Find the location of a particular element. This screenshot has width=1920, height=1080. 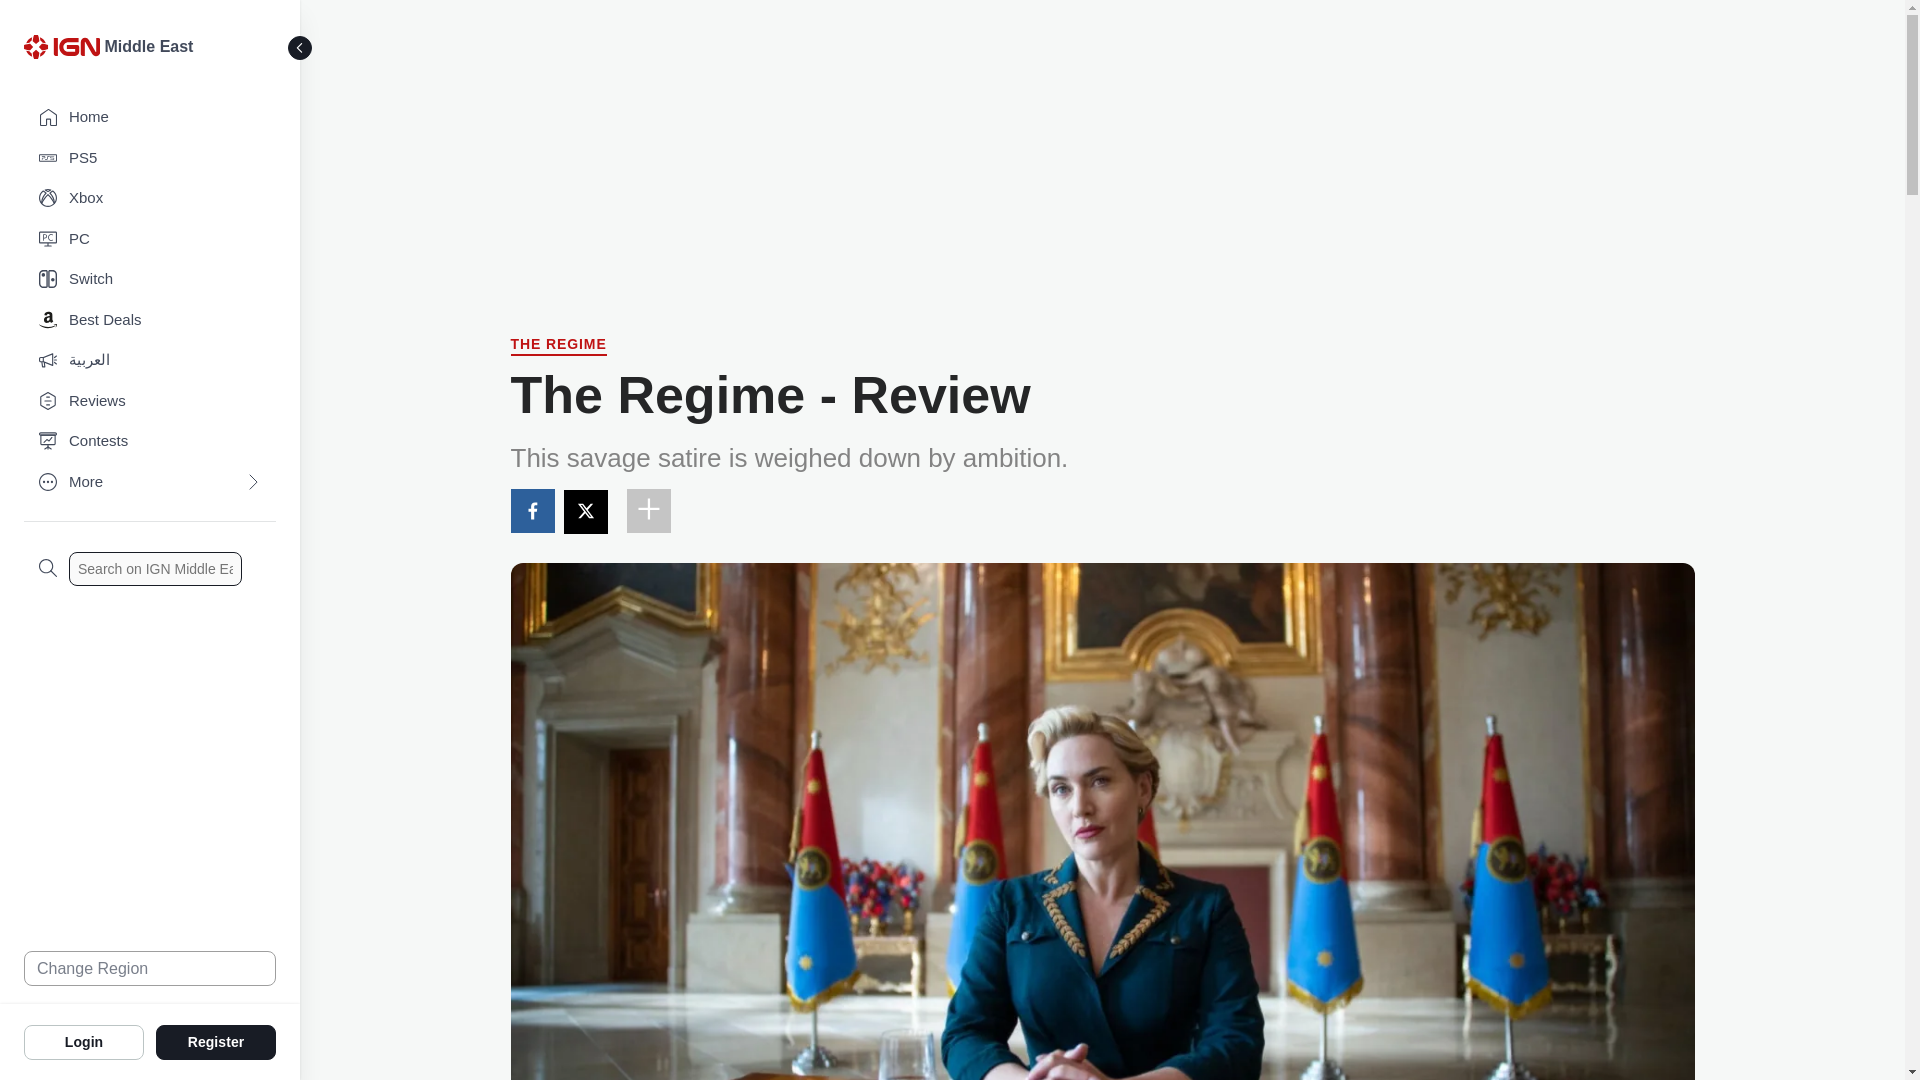

Contests is located at coordinates (150, 442).